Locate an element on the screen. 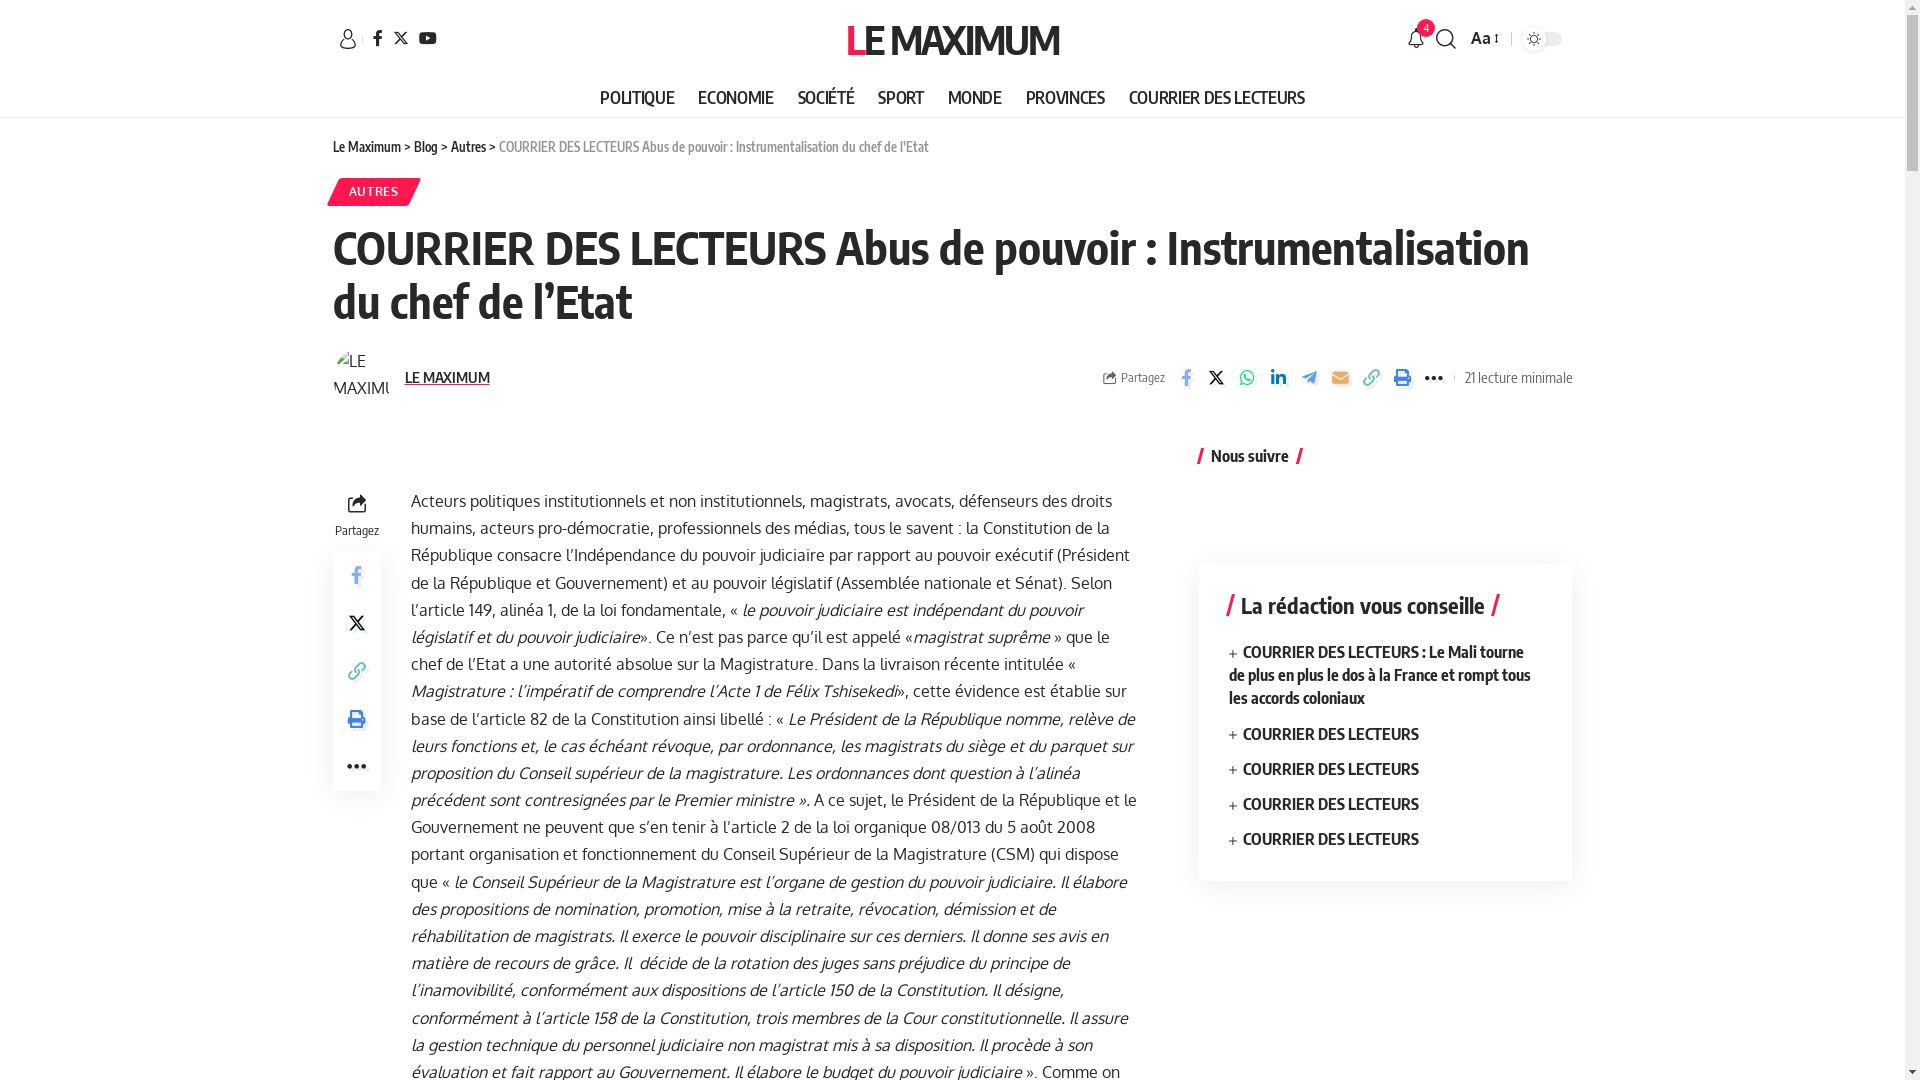 The width and height of the screenshot is (1920, 1080). COURRIER DES LECTEURS is located at coordinates (1331, 734).